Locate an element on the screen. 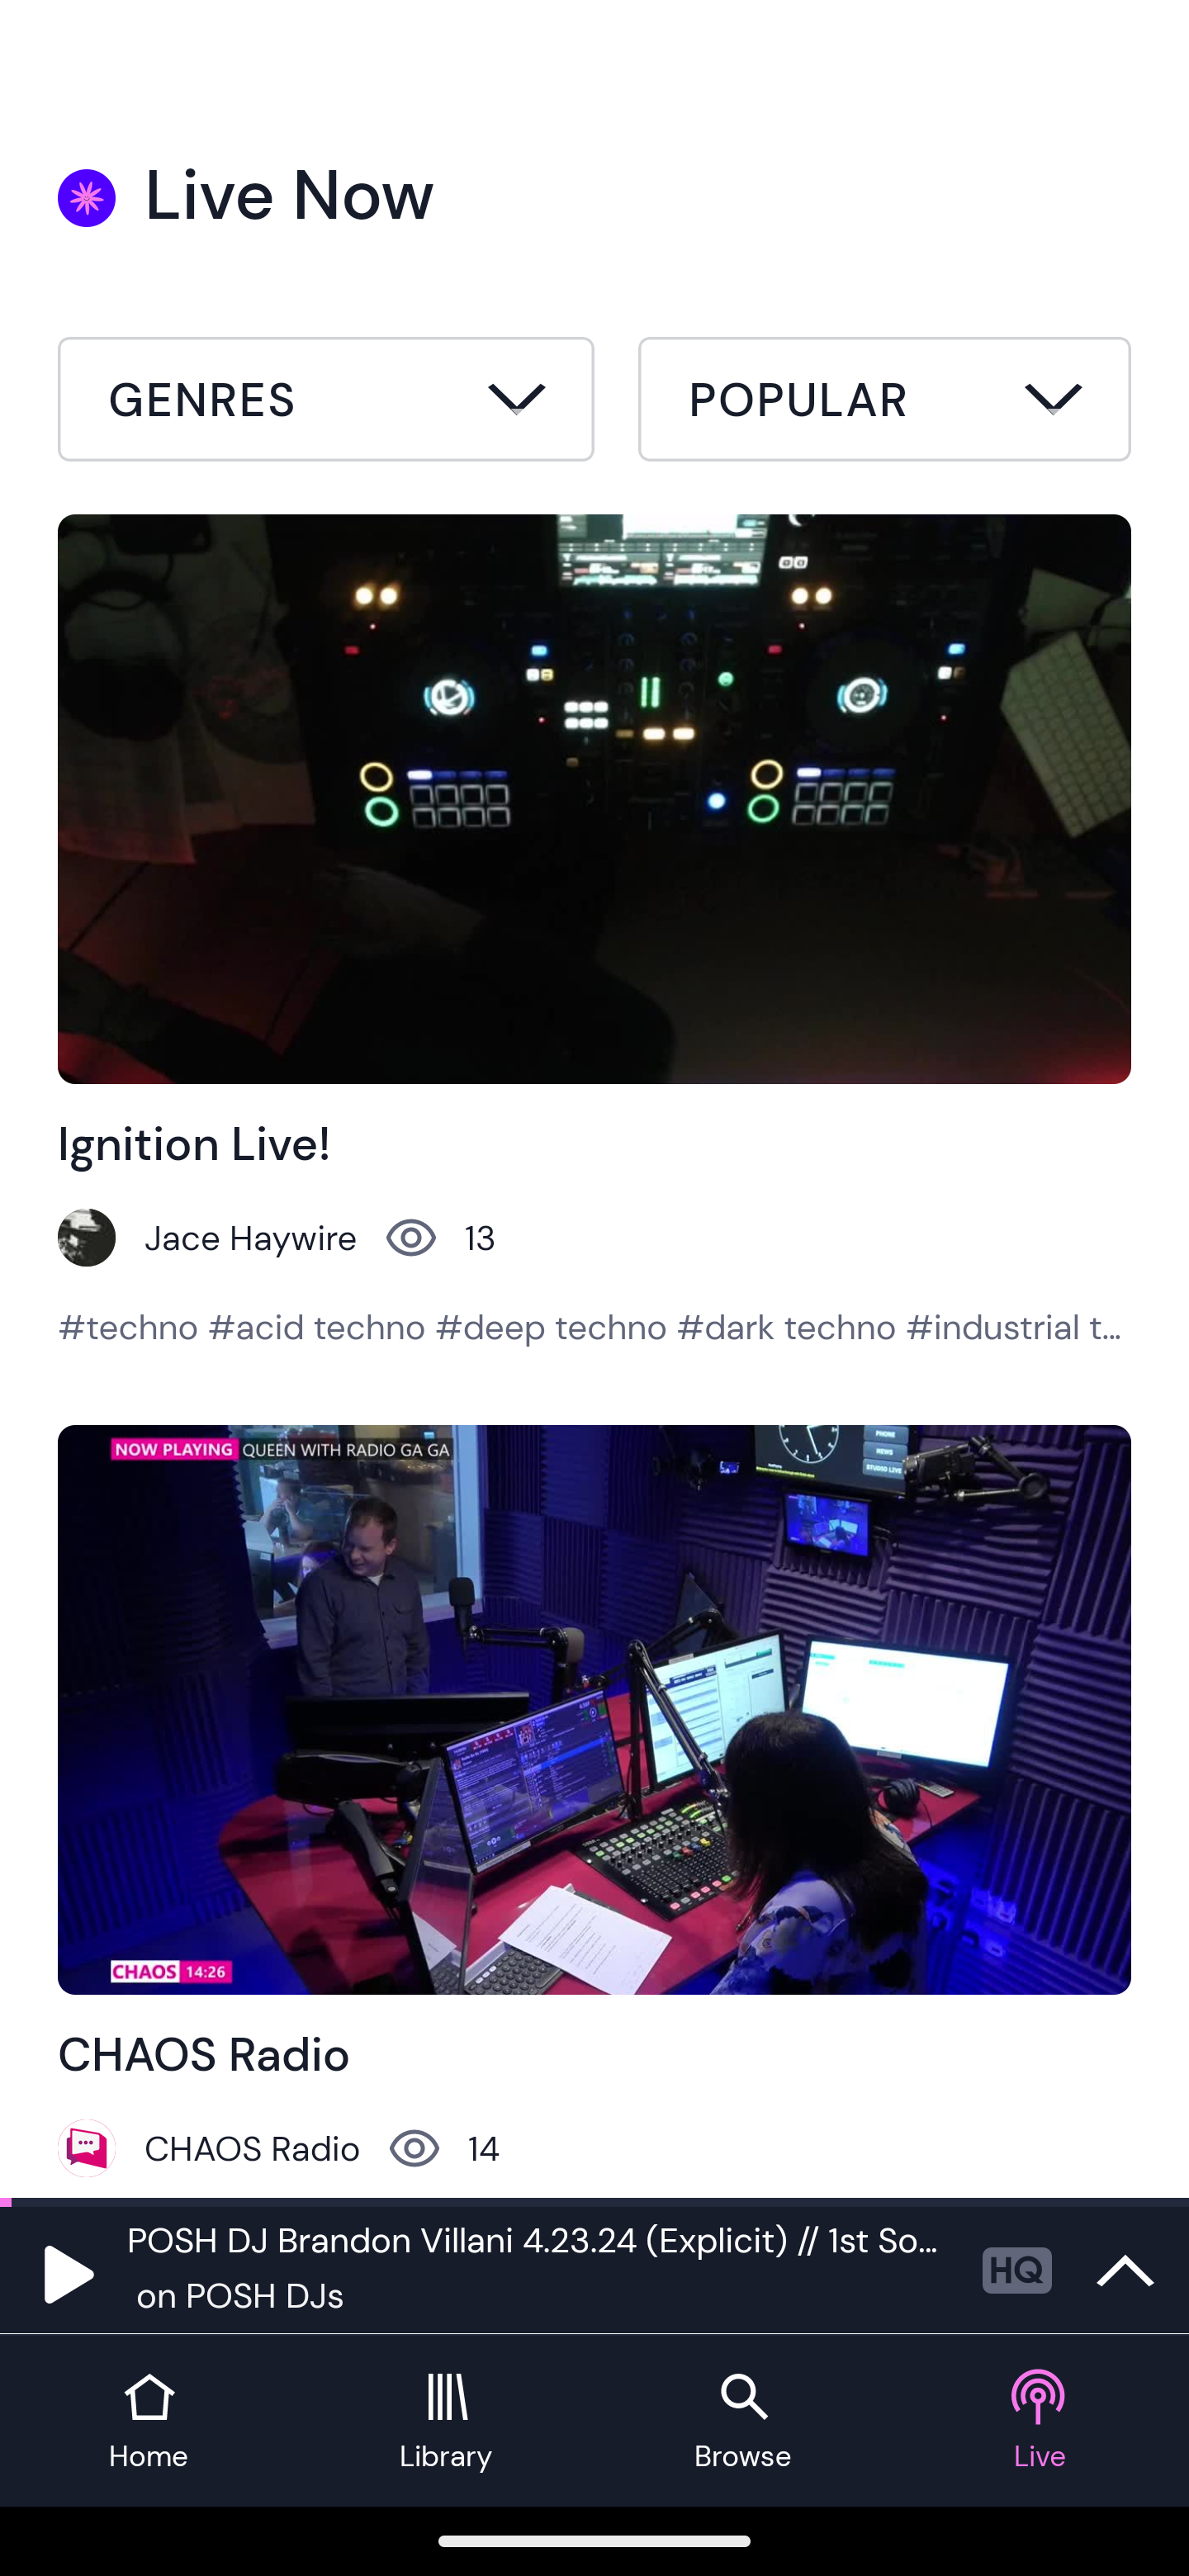 The image size is (1189, 2576). Home tab Home is located at coordinates (149, 2421).